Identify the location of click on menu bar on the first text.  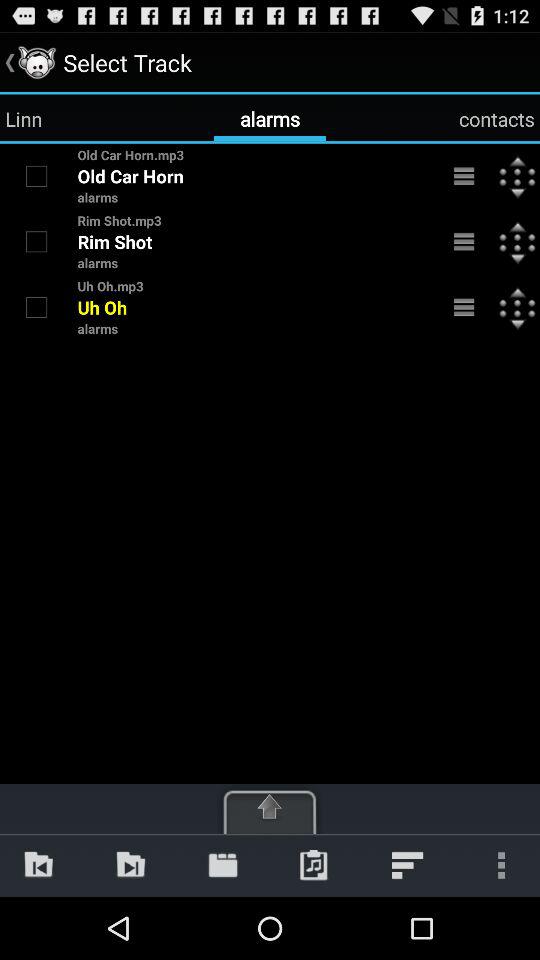
(464, 176).